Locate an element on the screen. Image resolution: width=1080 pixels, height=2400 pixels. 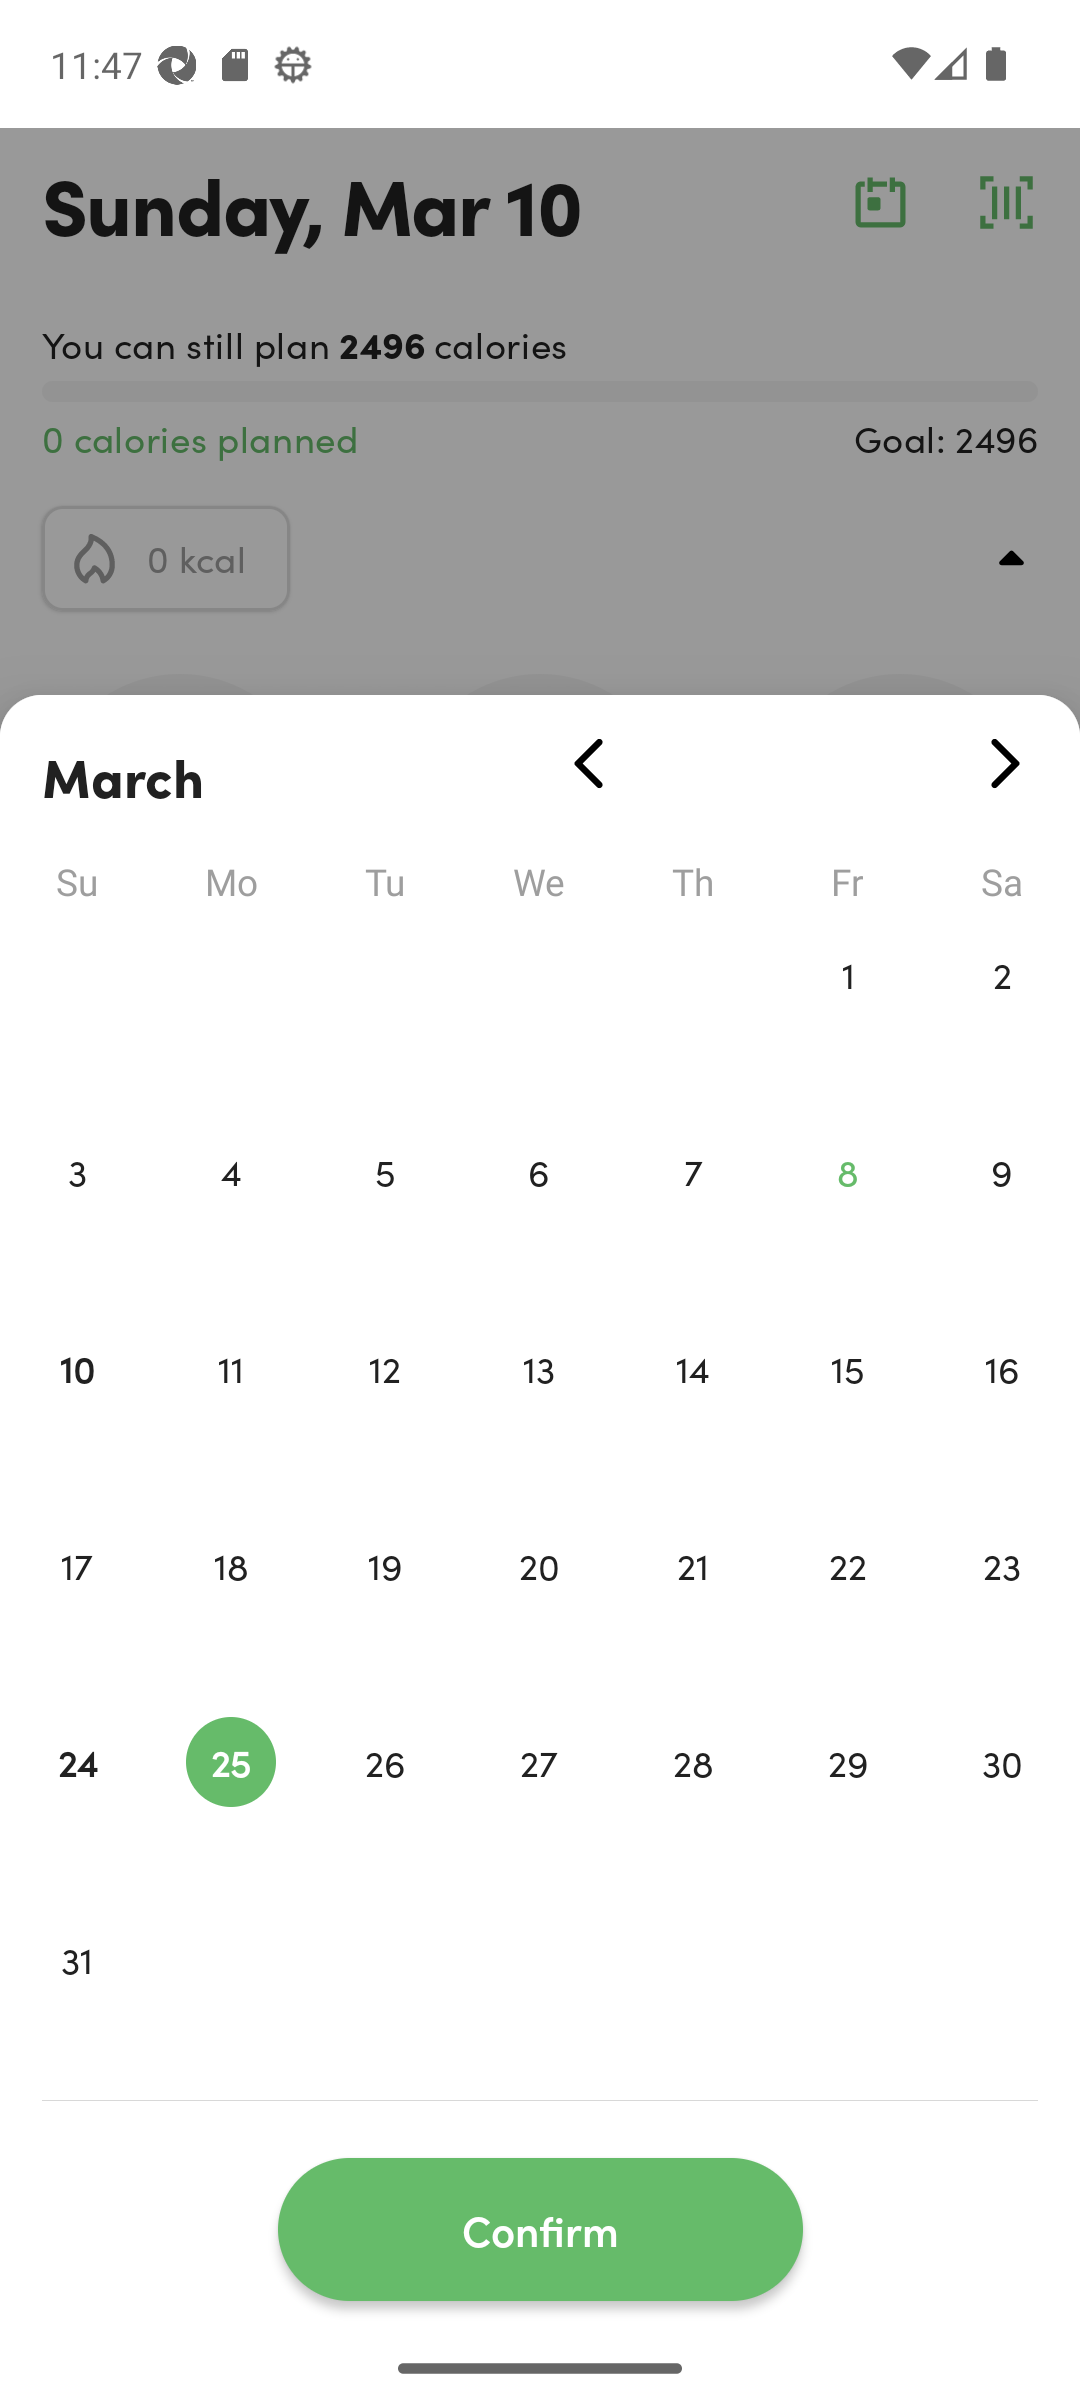
19 is located at coordinates (384, 1608).